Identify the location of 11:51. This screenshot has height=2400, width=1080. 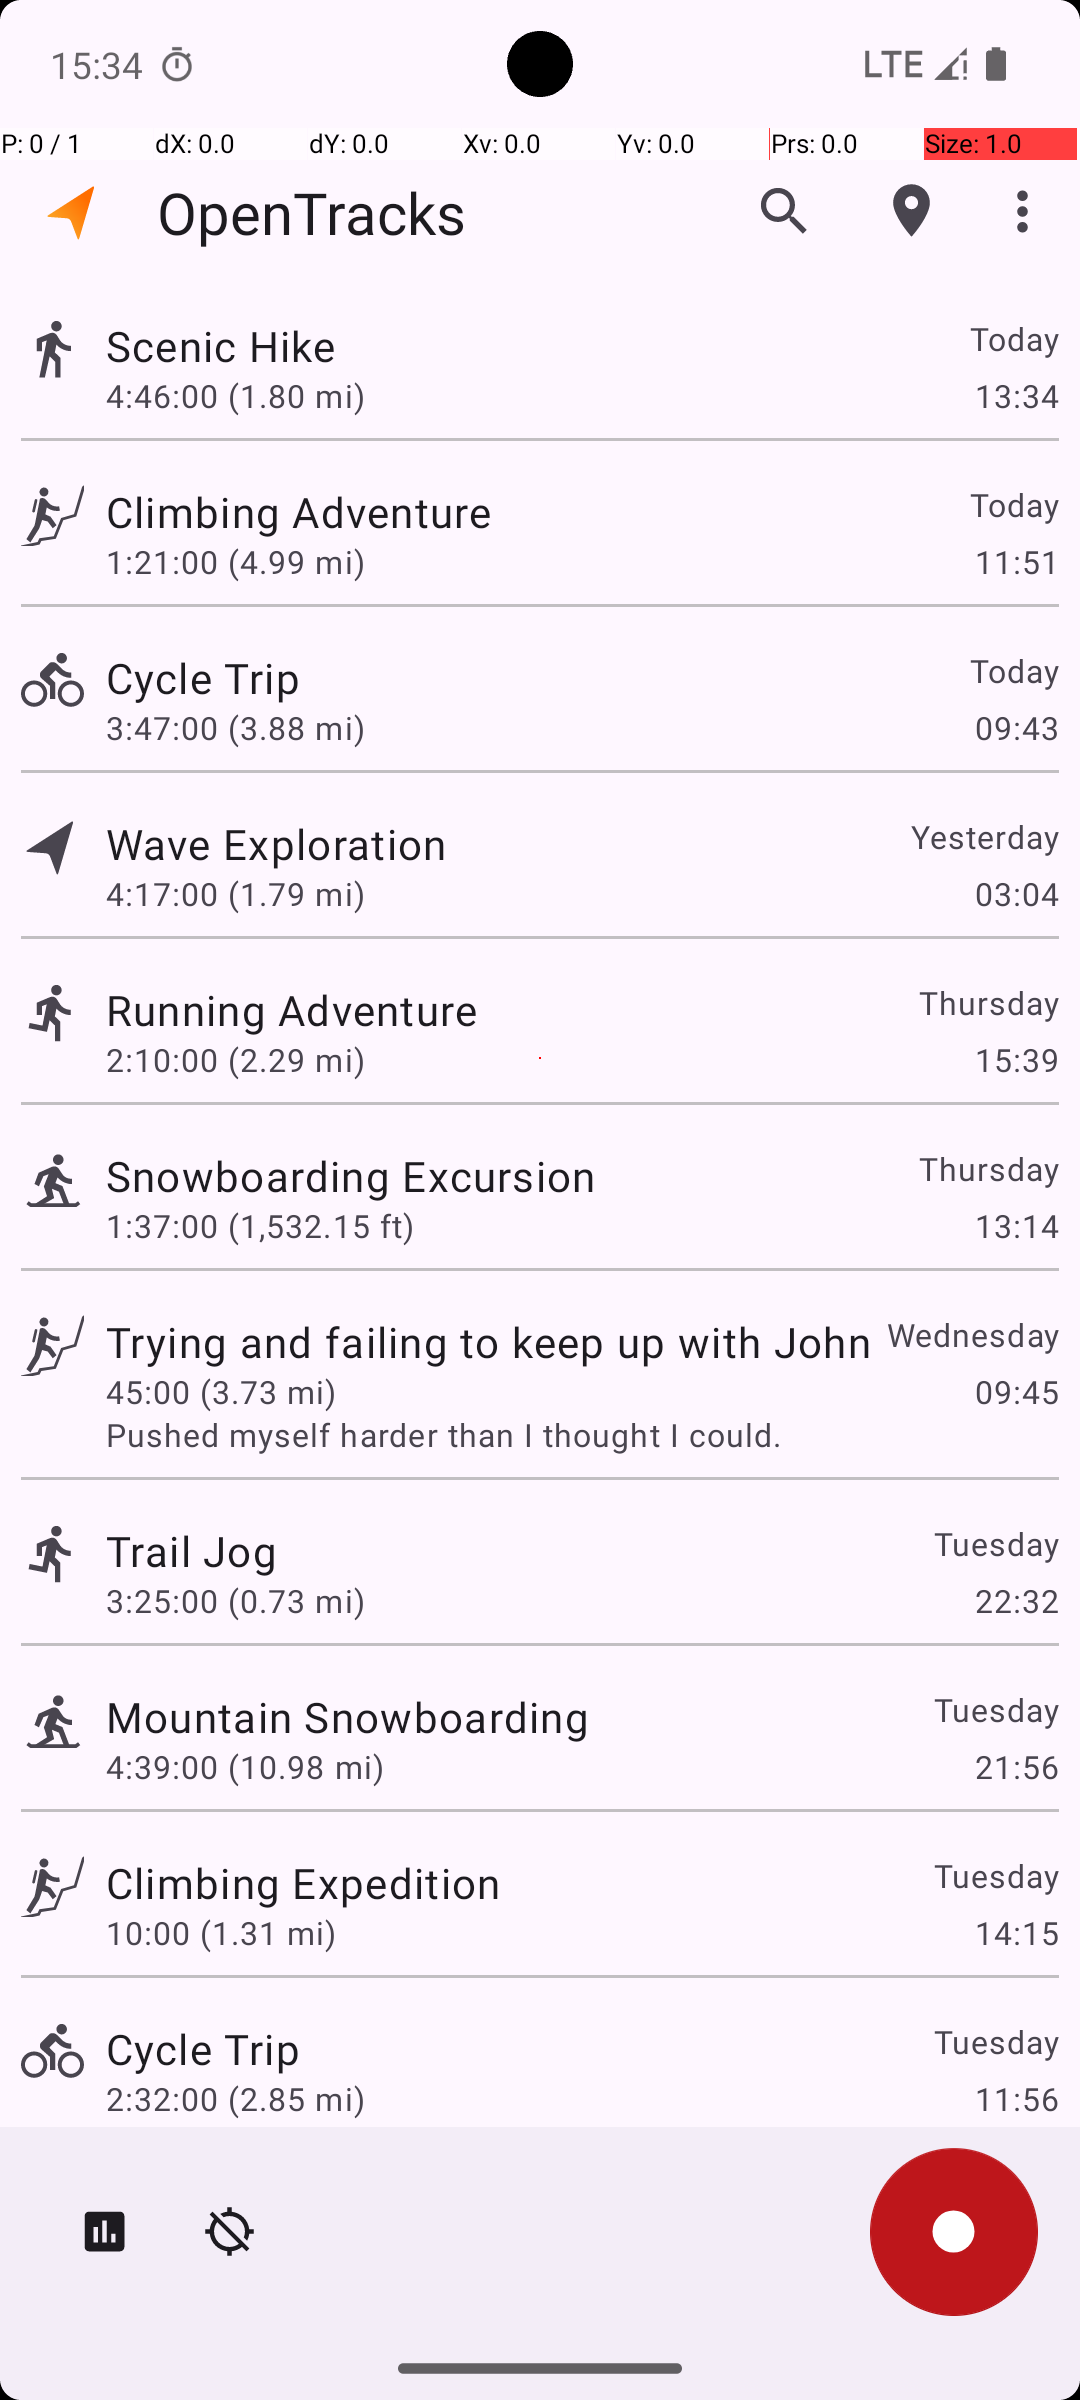
(1016, 562).